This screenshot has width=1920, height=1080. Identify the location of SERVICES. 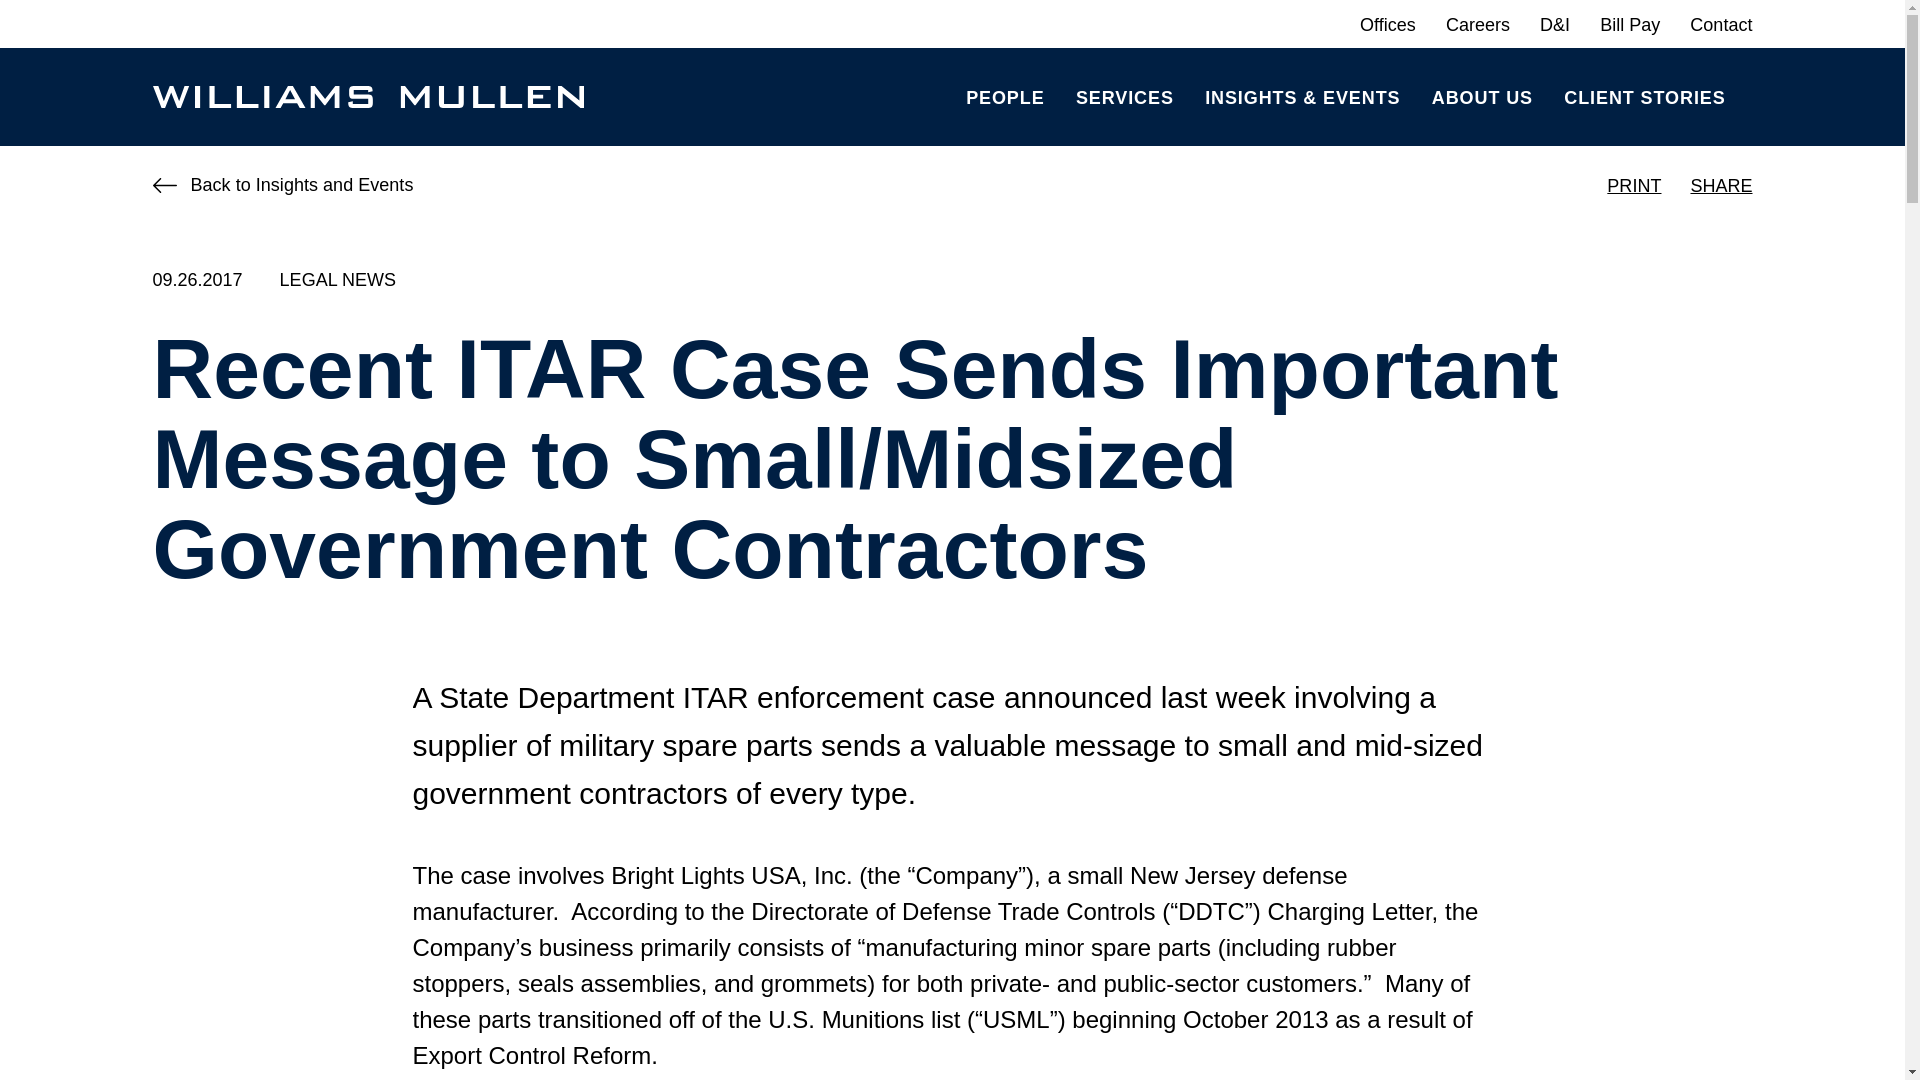
(1124, 96).